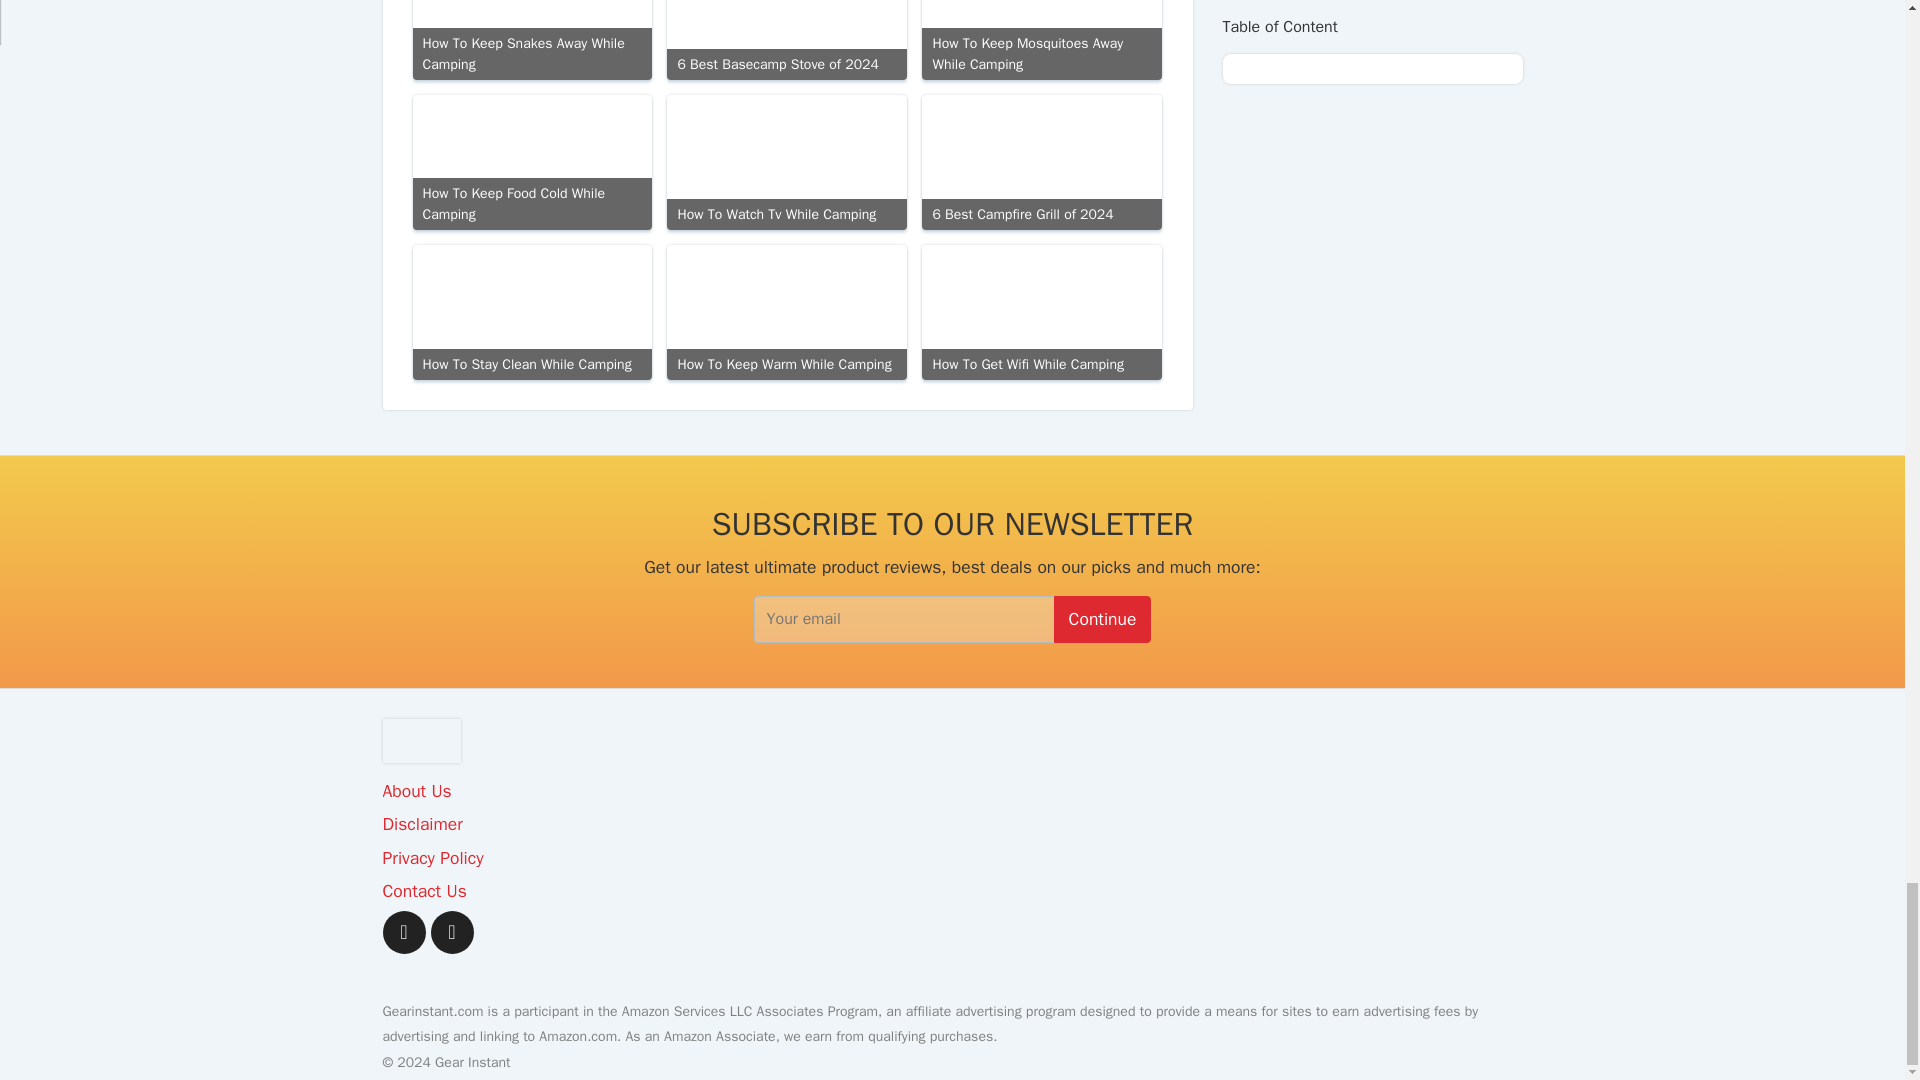  I want to click on How To Keep Warm While Camping, so click(786, 312).